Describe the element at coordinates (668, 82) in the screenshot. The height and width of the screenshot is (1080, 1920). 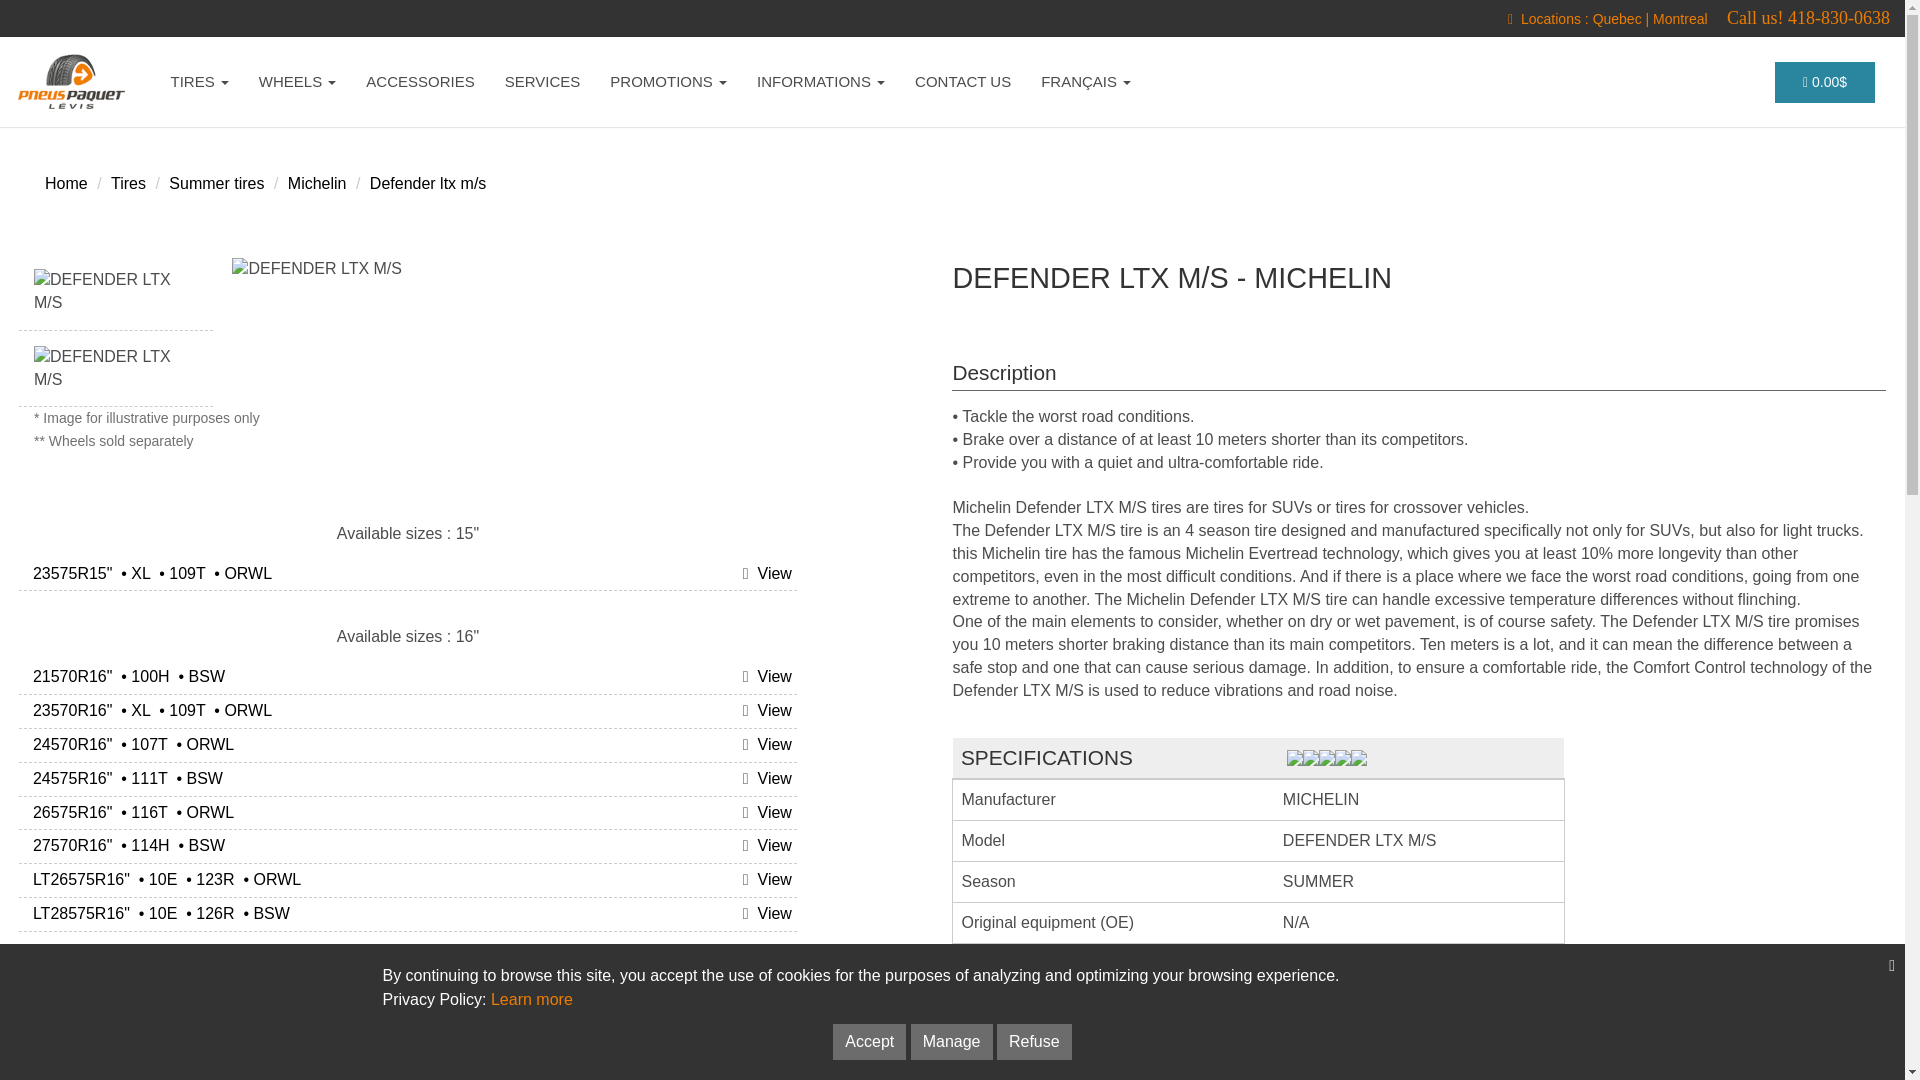
I see `PROMOTIONS ` at that location.